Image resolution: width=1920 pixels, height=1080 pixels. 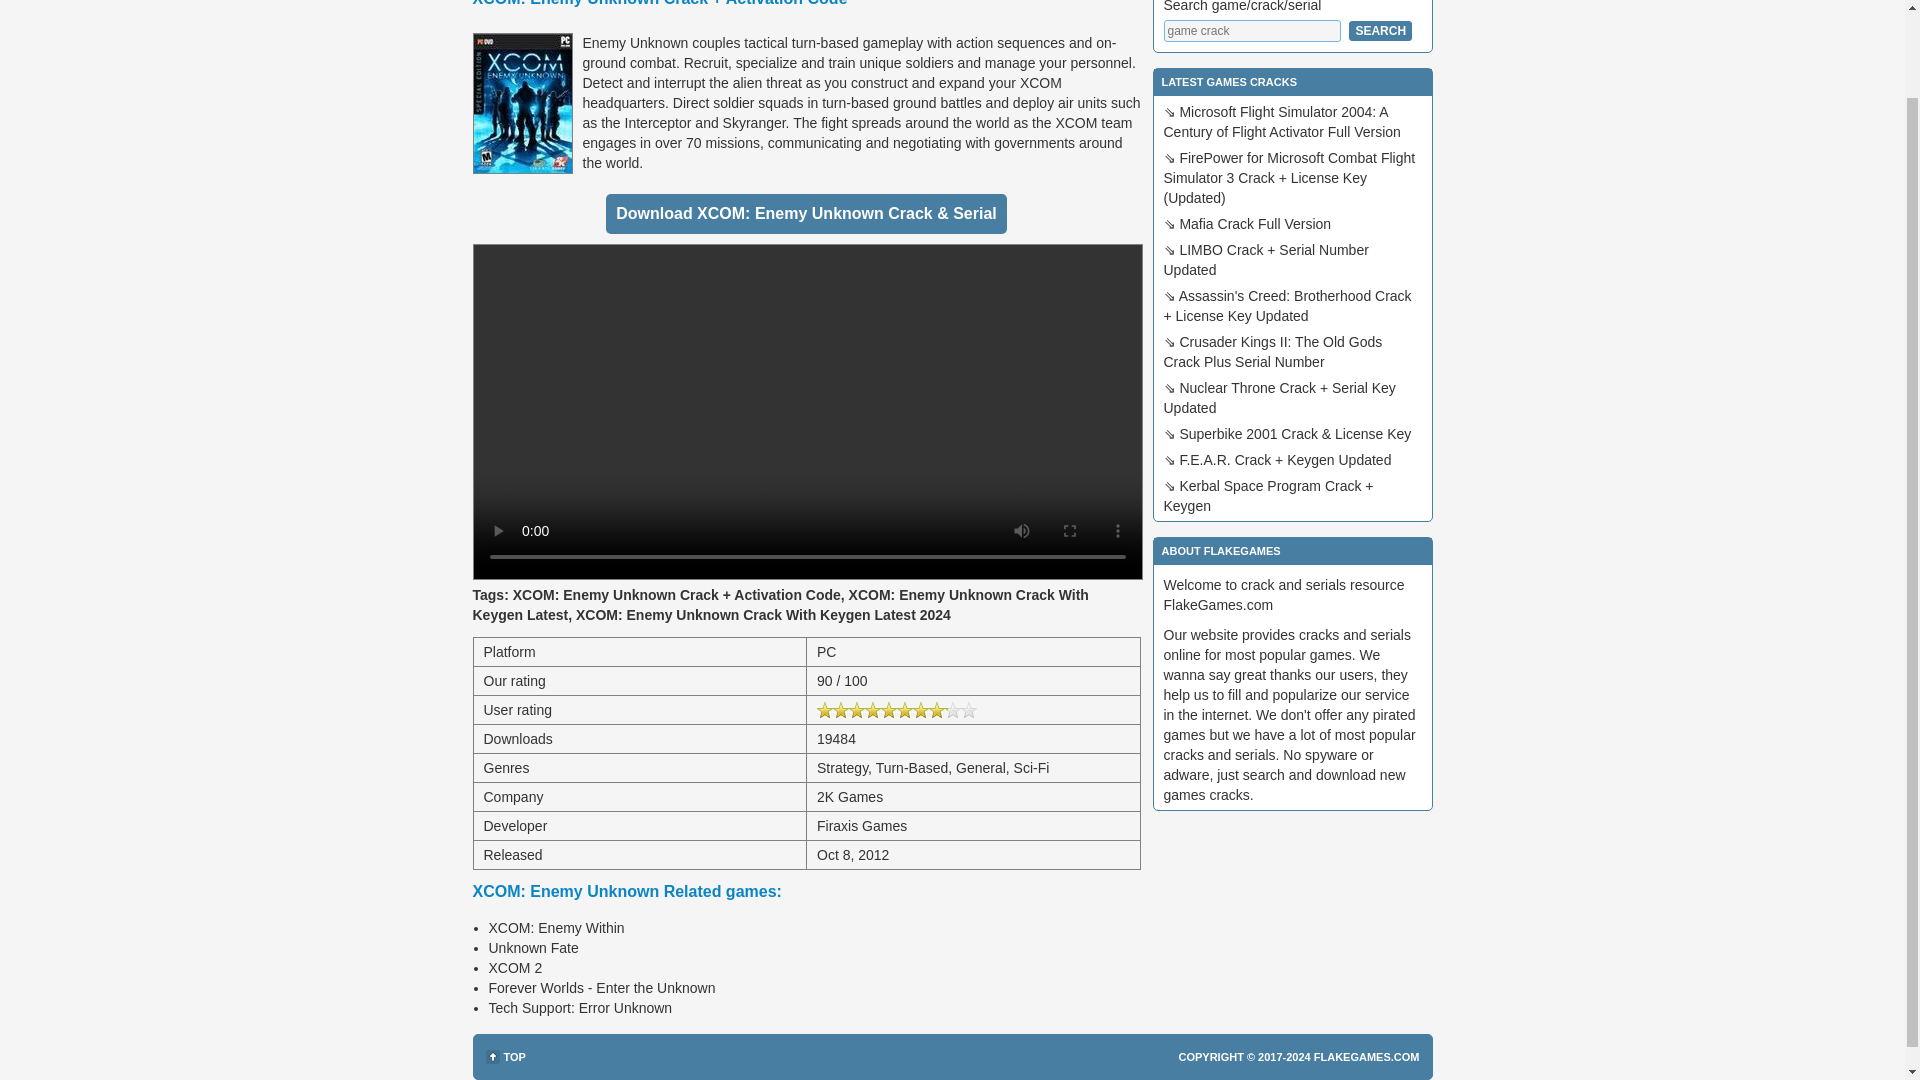 I want to click on Forever Worlds - Enter the Unknown, so click(x=600, y=987).